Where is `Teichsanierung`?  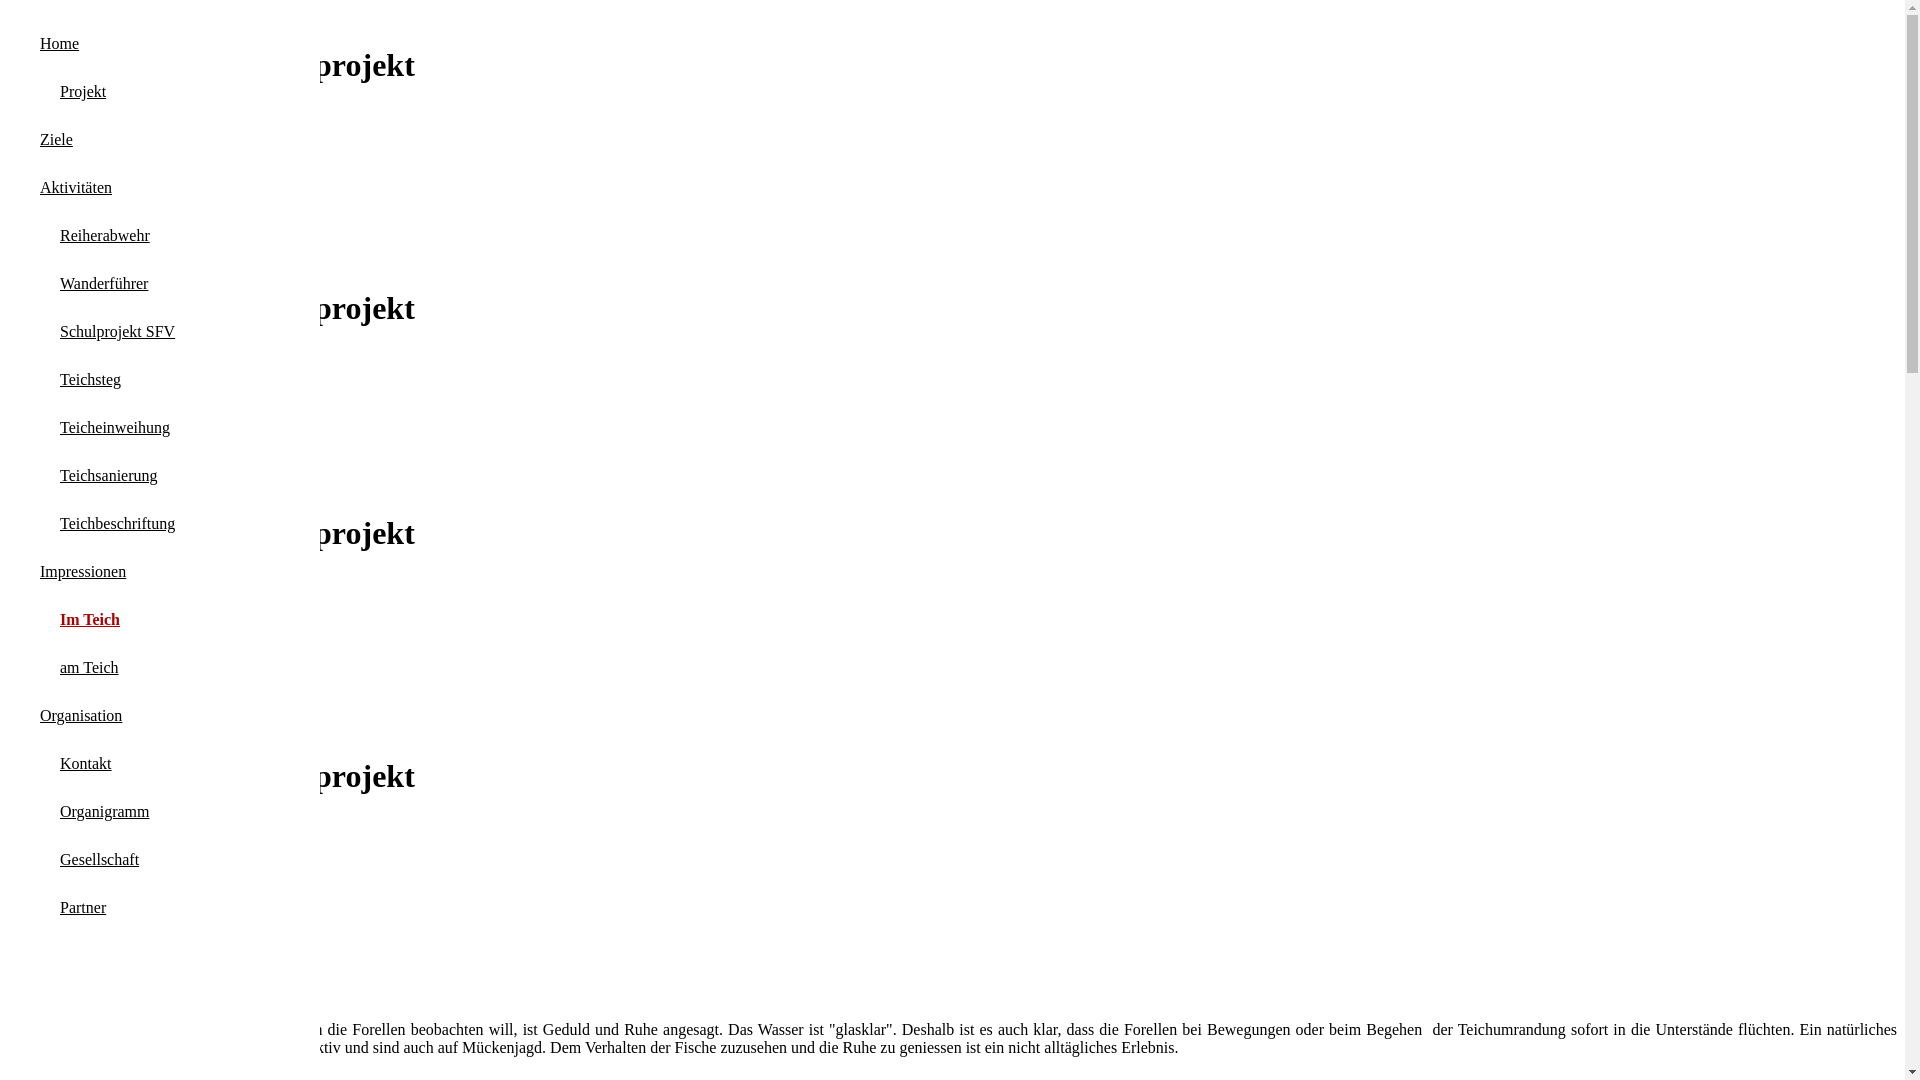
Teichsanierung is located at coordinates (99, 476).